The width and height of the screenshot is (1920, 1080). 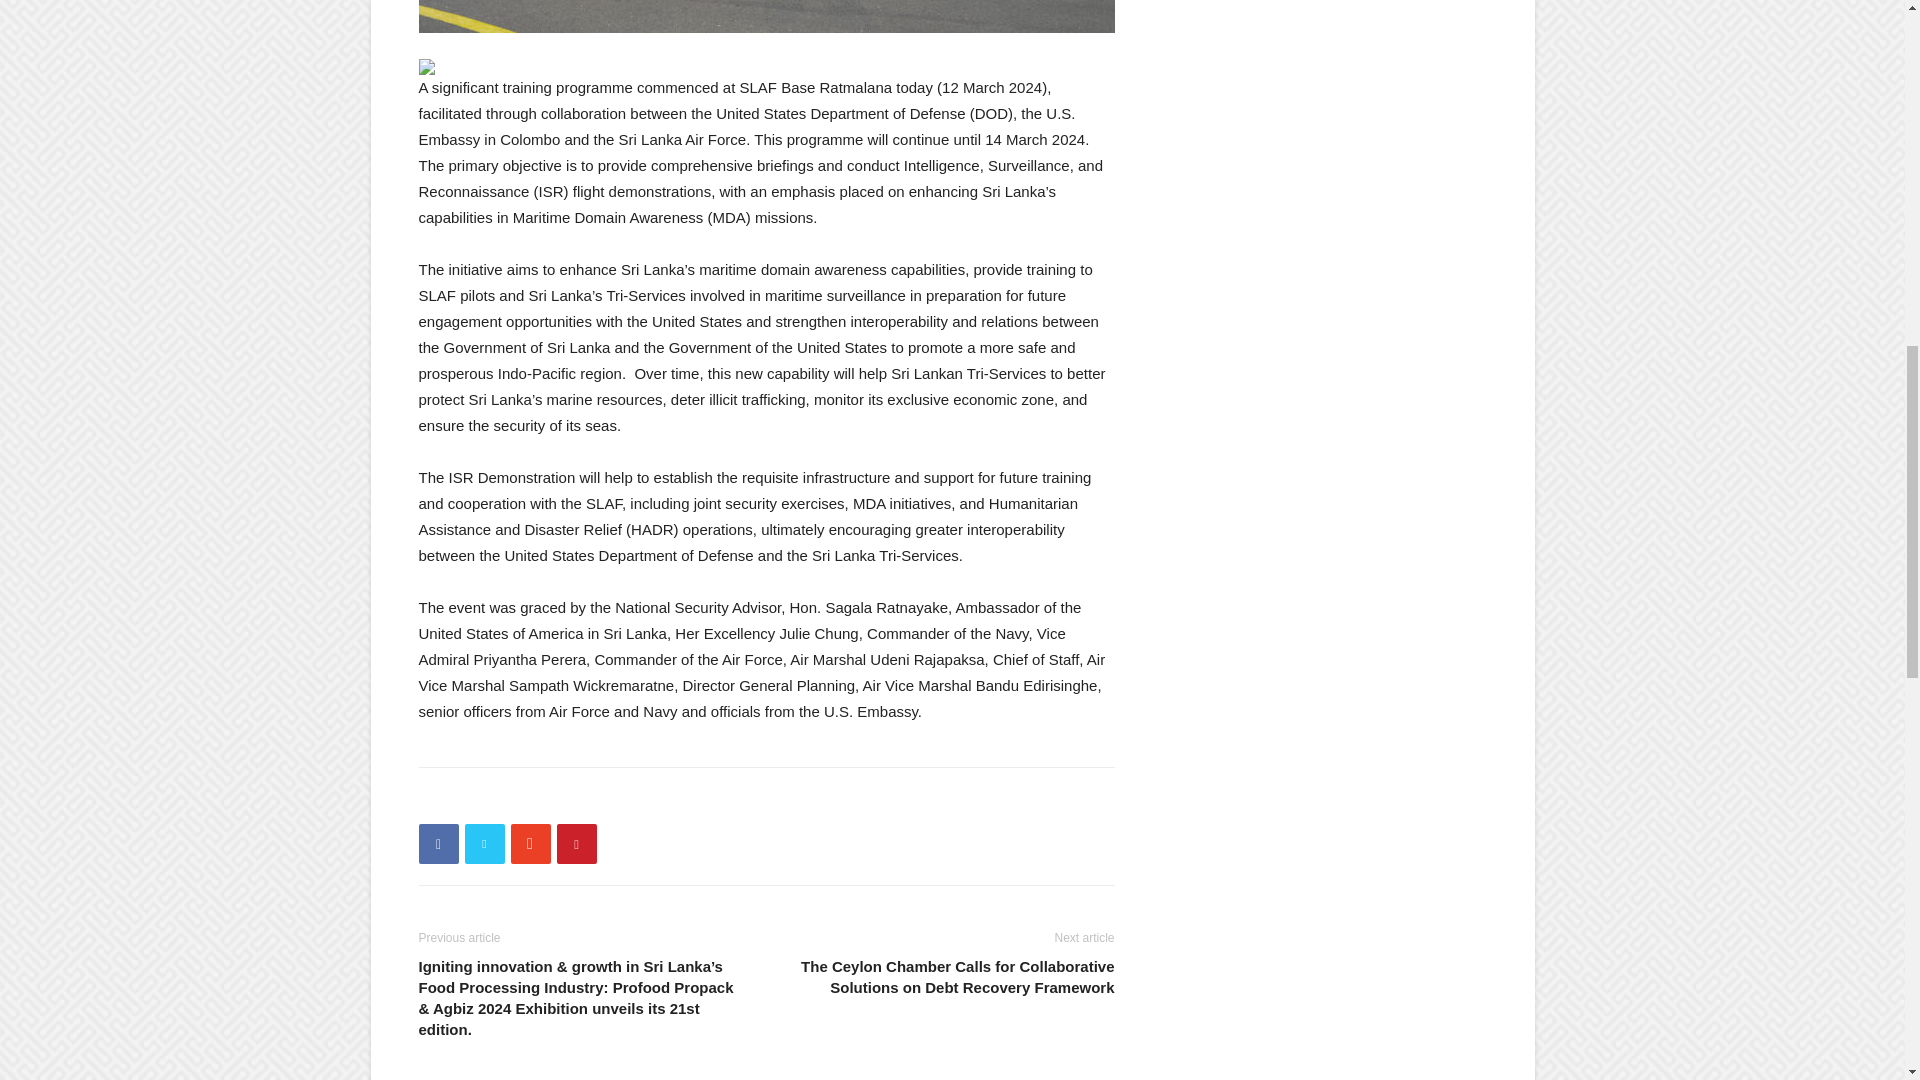 What do you see at coordinates (766, 16) in the screenshot?
I see `25` at bounding box center [766, 16].